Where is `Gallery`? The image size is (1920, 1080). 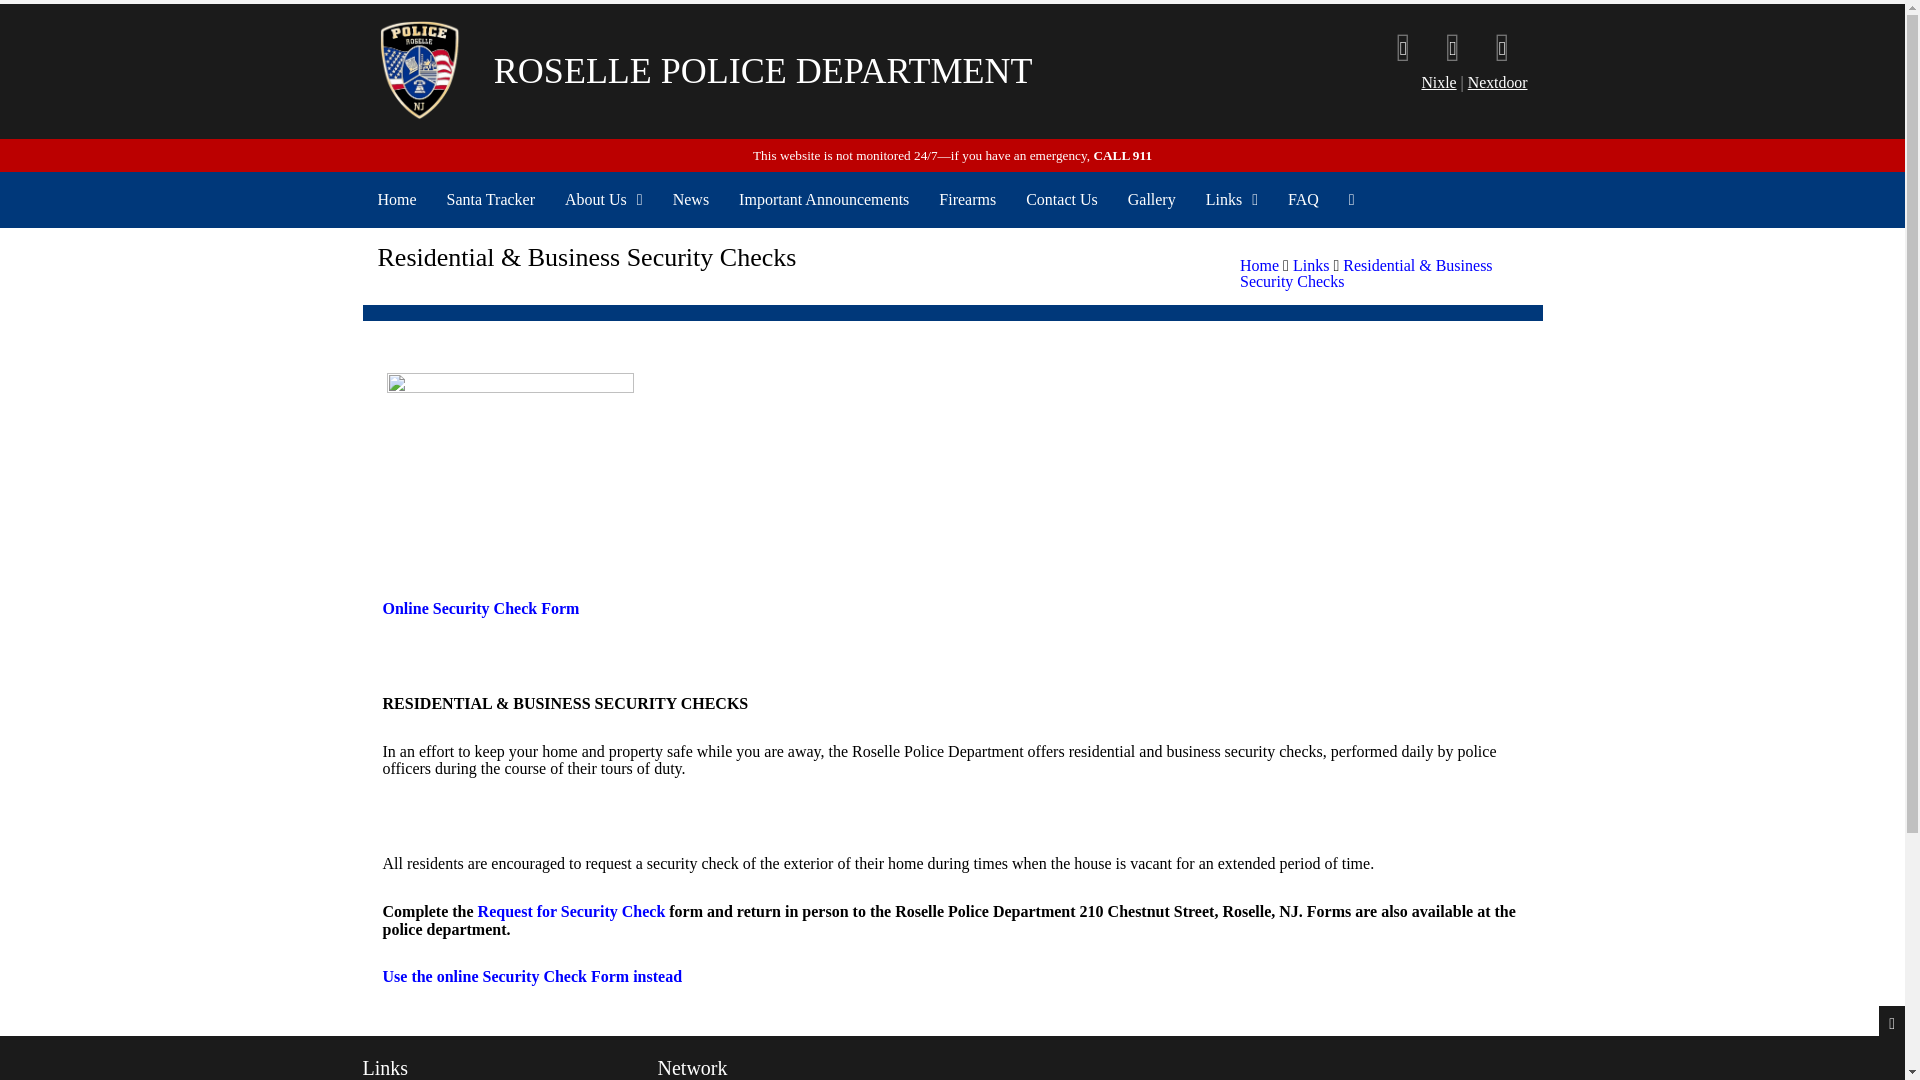 Gallery is located at coordinates (1152, 199).